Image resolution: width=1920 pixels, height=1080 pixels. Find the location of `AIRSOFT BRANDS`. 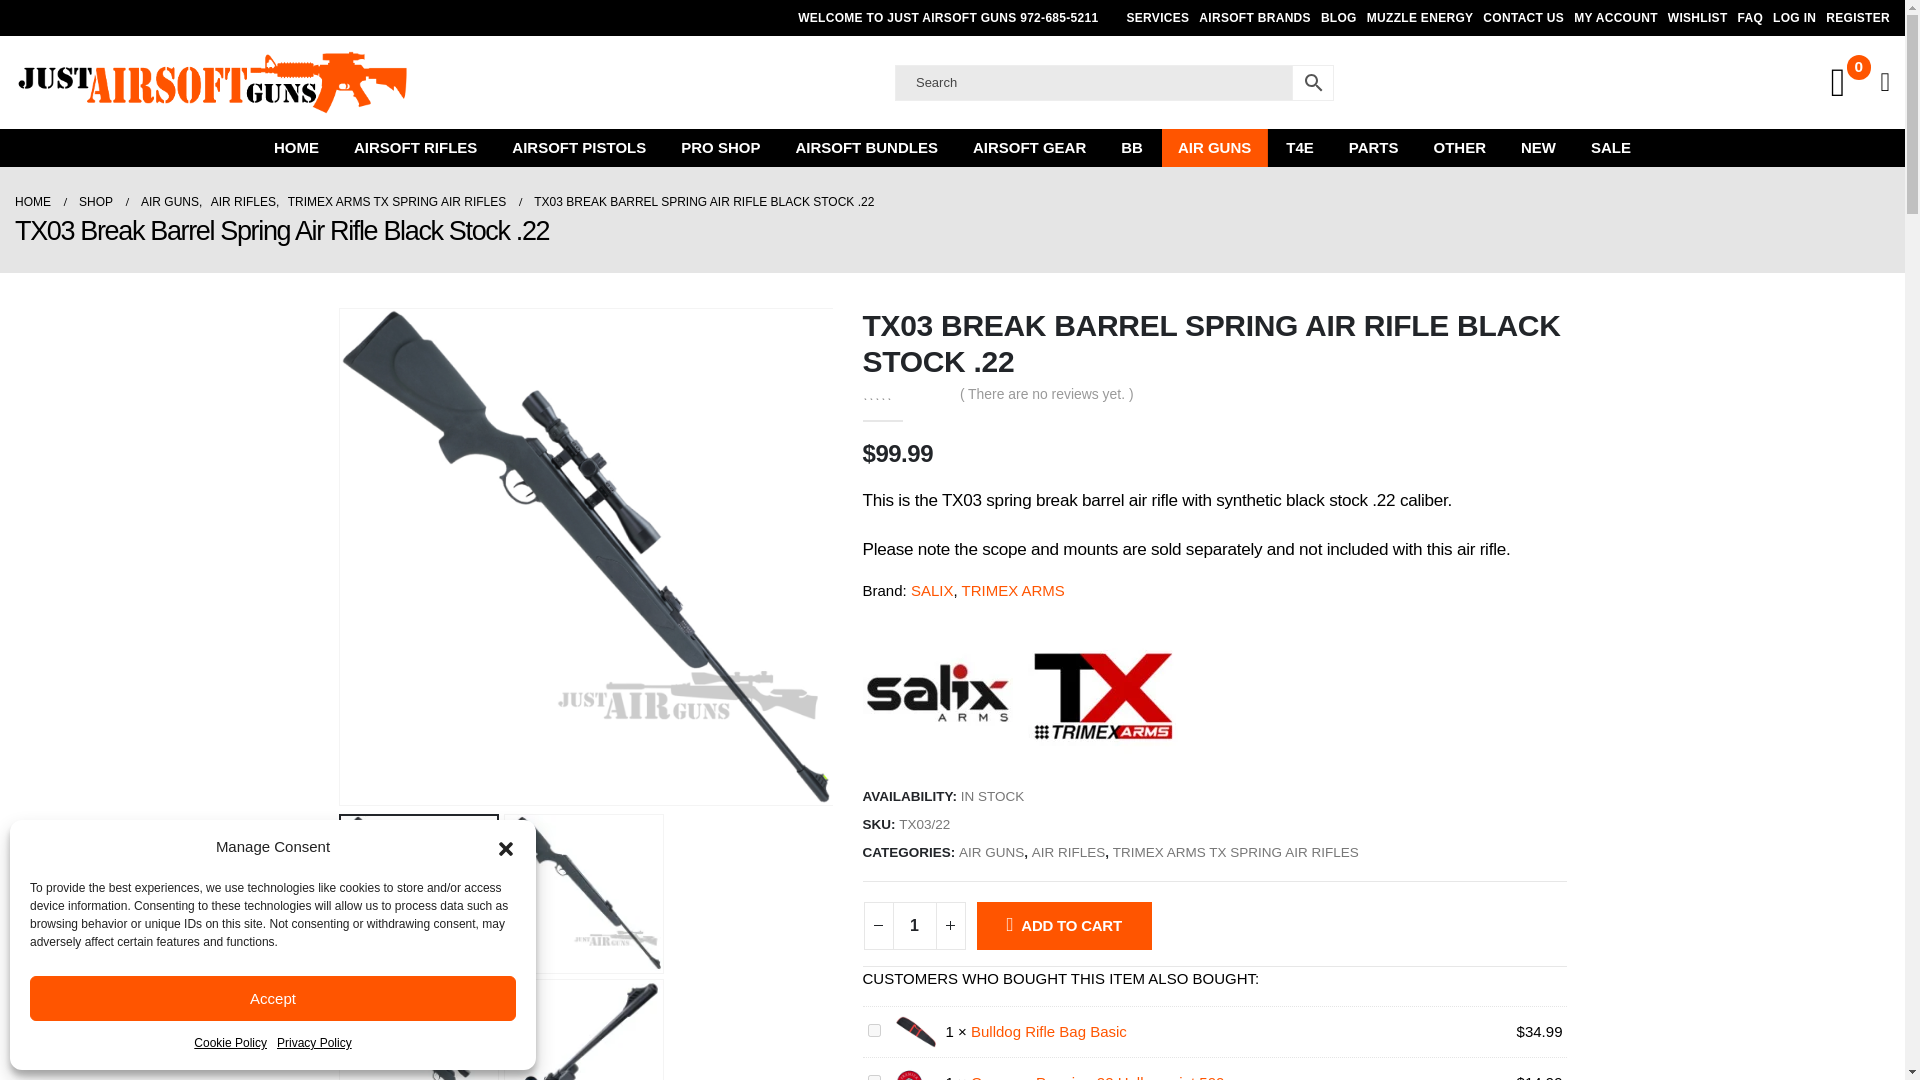

AIRSOFT BRANDS is located at coordinates (1254, 18).